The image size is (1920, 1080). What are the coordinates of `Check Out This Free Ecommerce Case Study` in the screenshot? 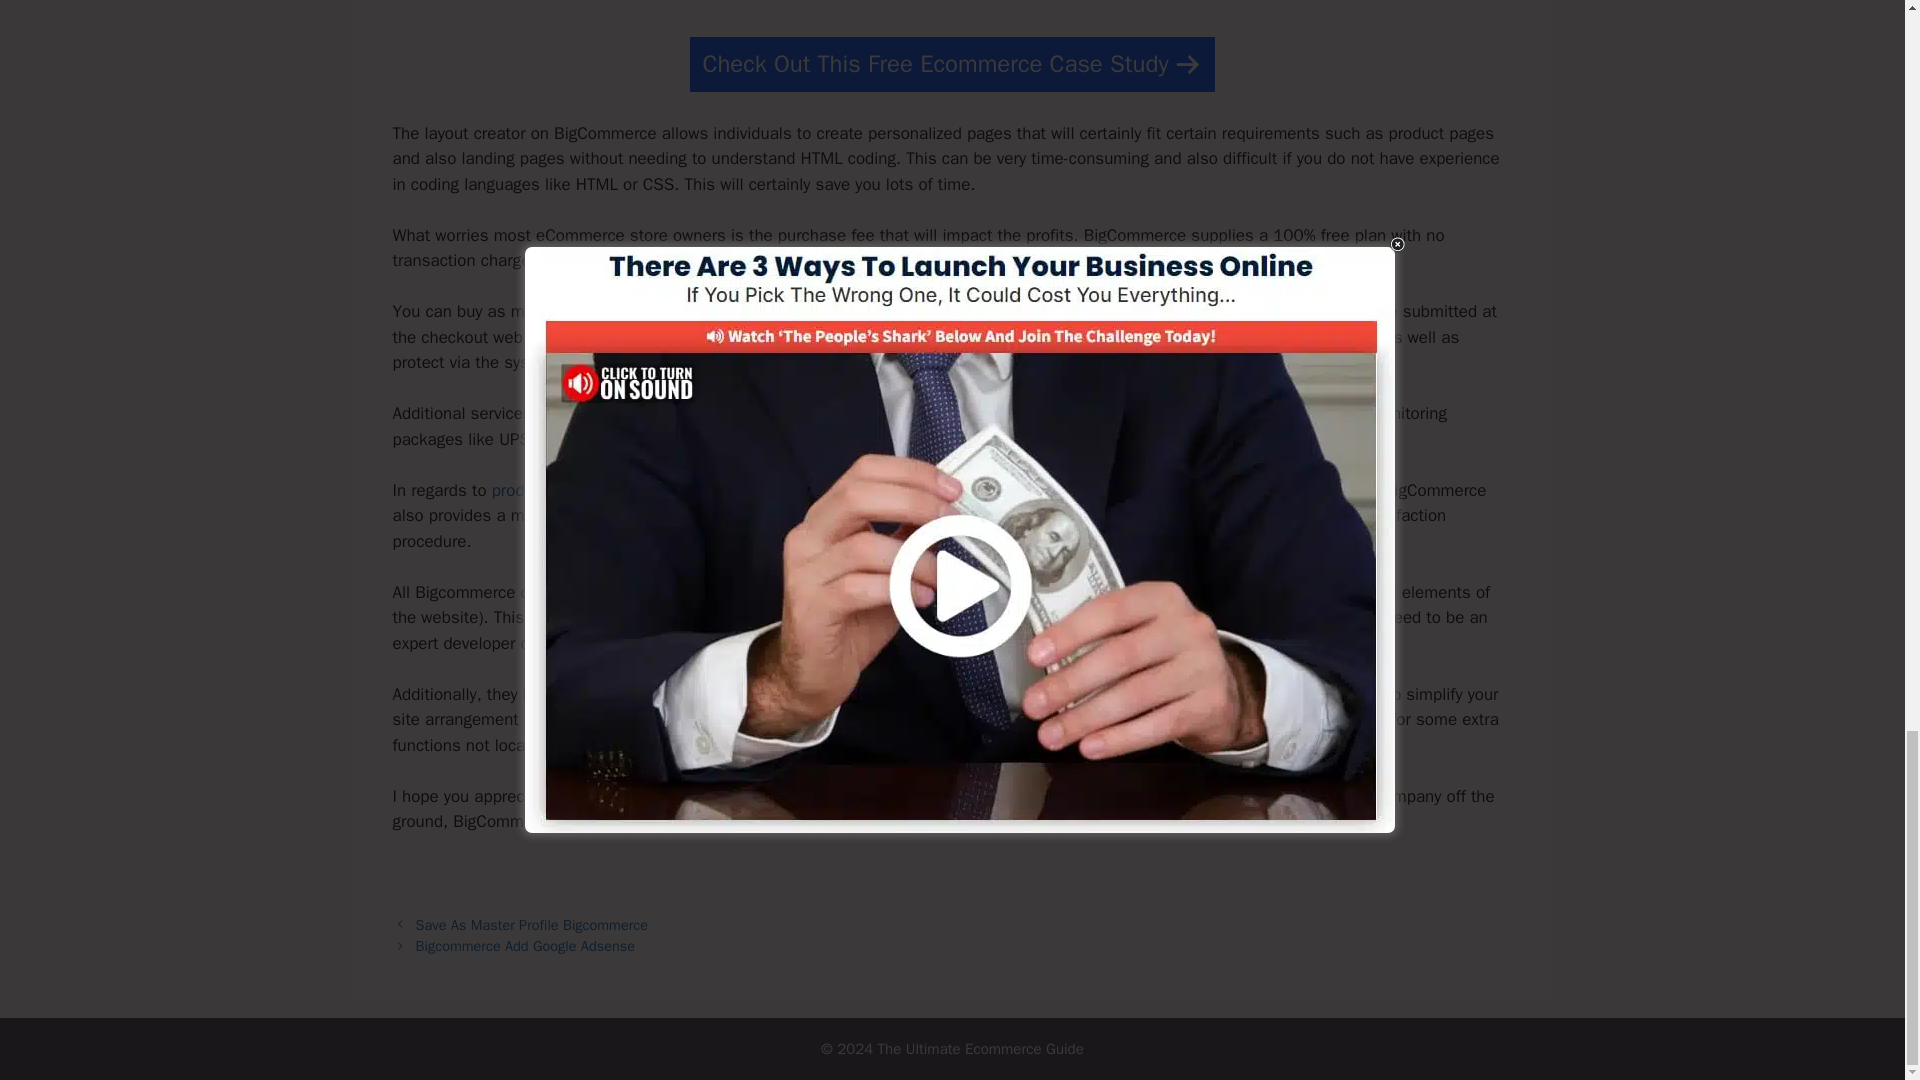 It's located at (952, 64).